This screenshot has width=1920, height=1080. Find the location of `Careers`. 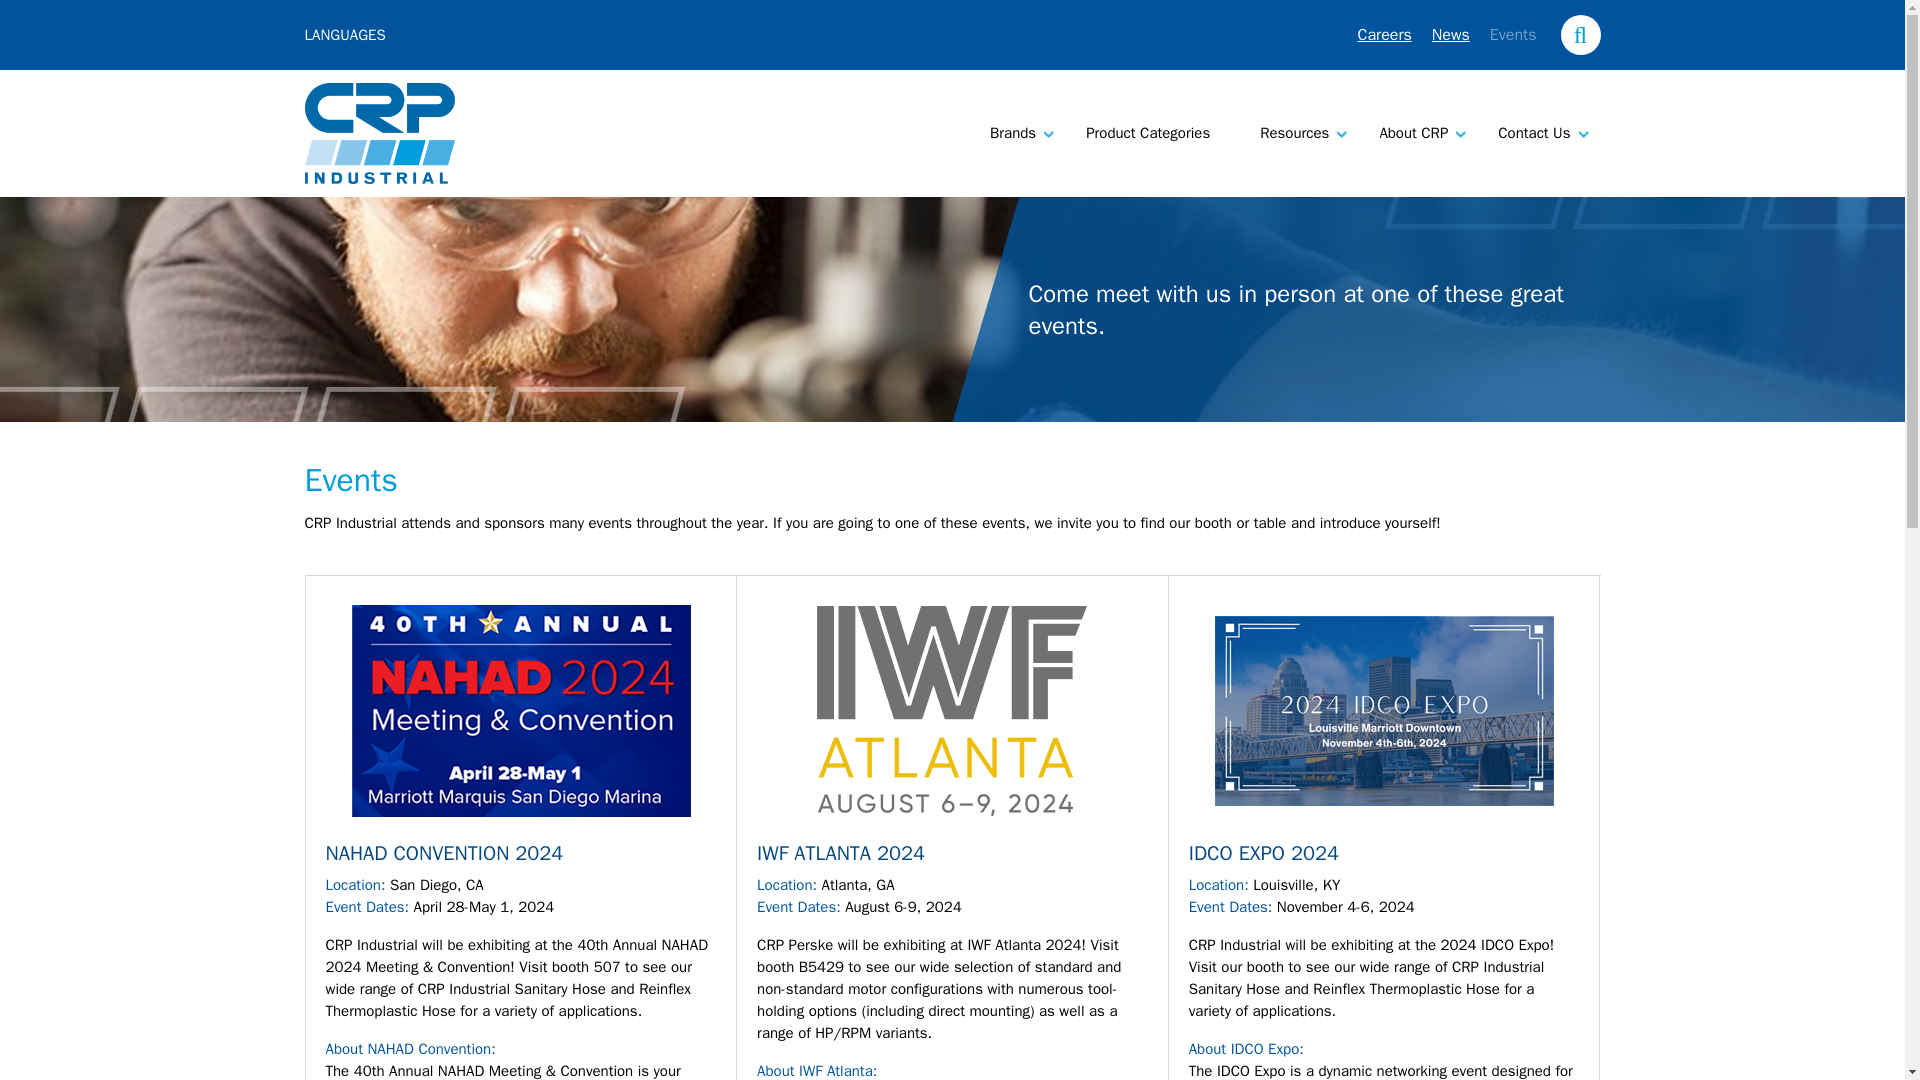

Careers is located at coordinates (1384, 34).